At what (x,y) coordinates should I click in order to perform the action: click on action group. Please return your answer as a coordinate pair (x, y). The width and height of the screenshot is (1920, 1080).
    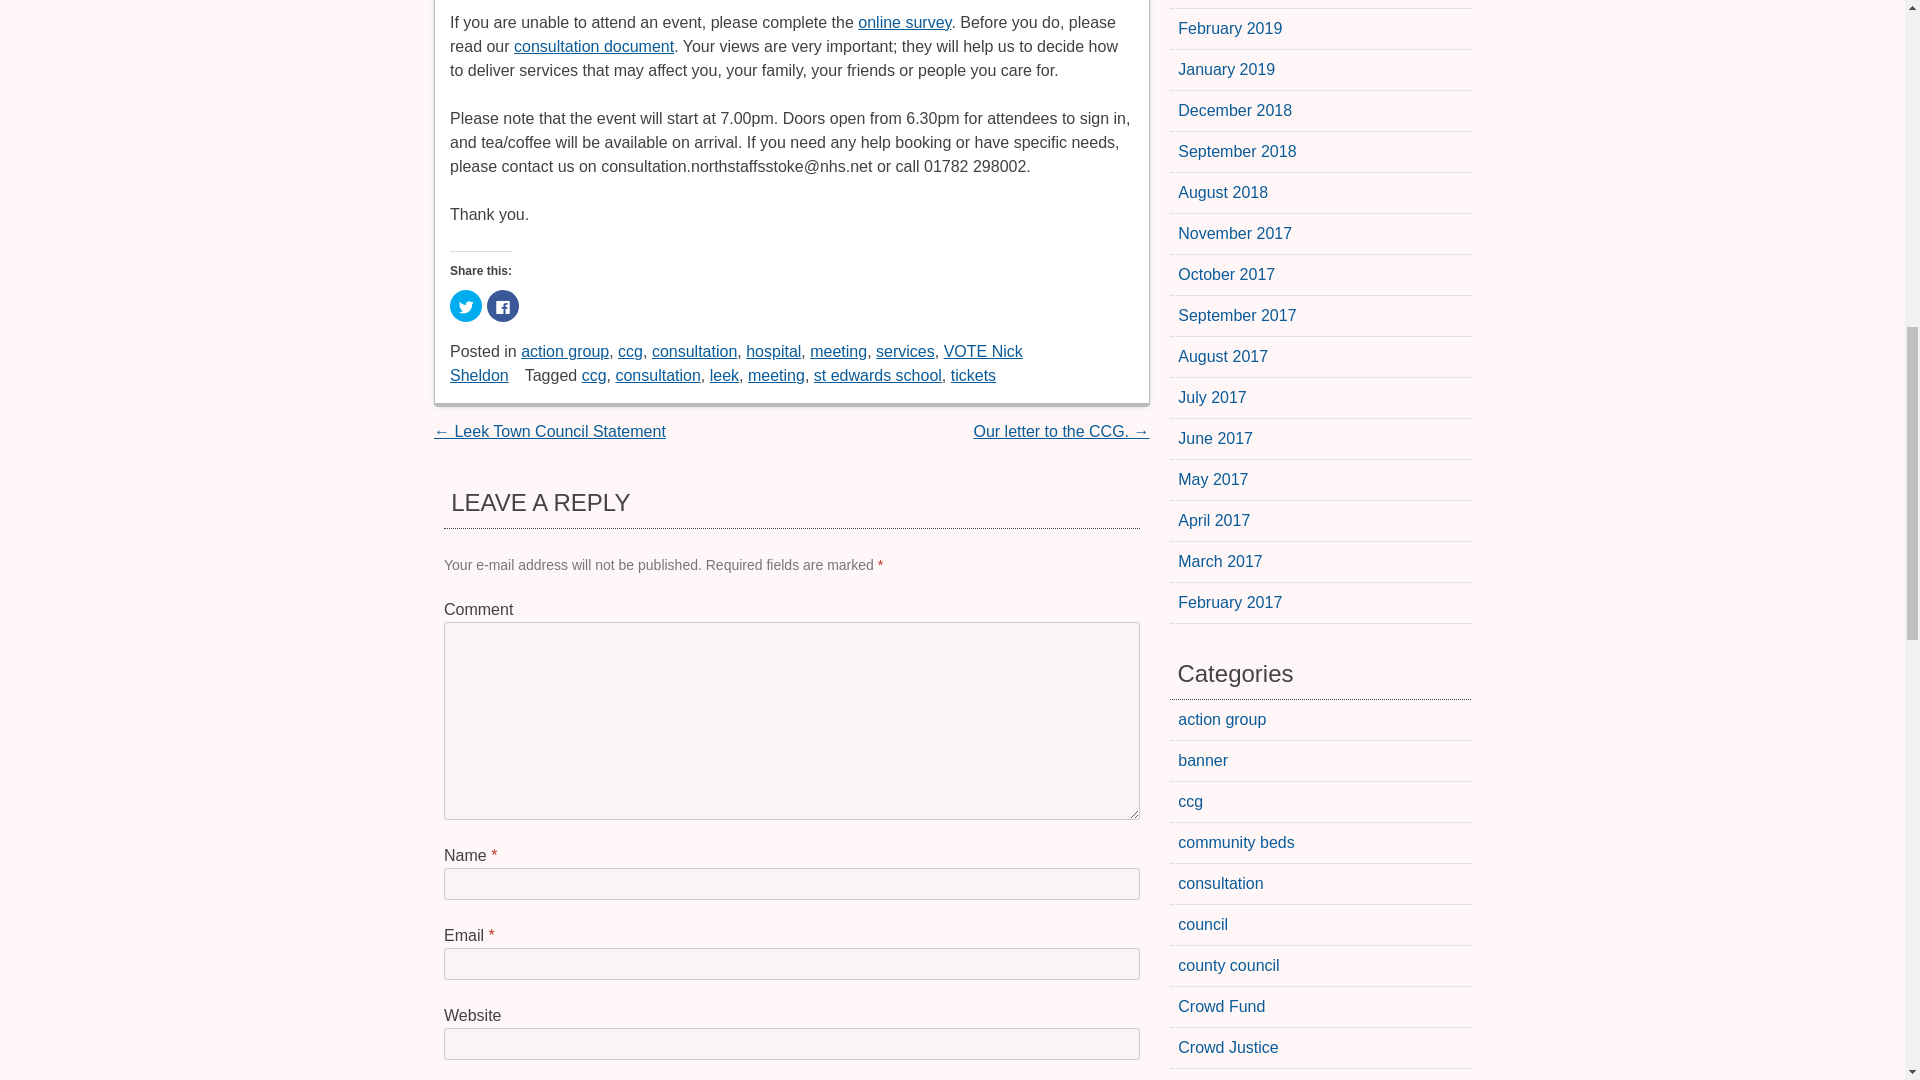
    Looking at the image, I should click on (564, 351).